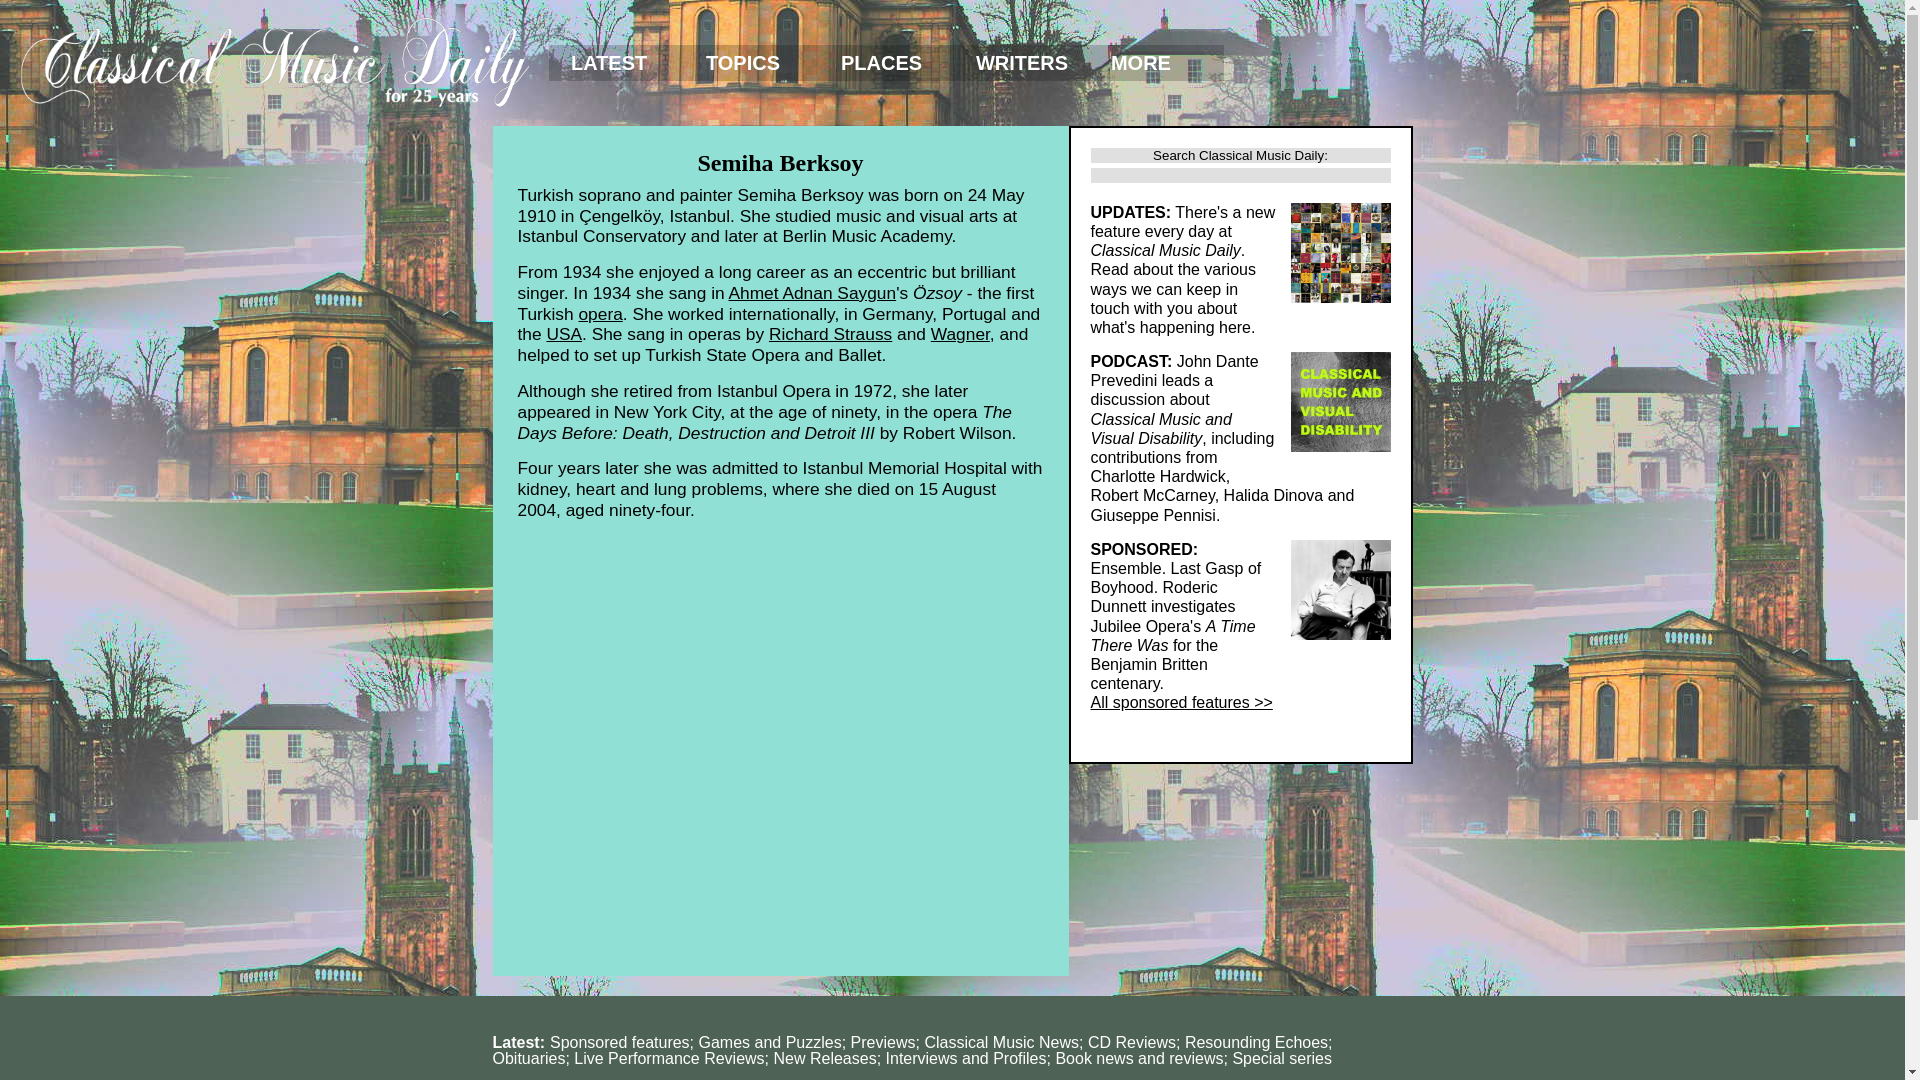  What do you see at coordinates (1240, 155) in the screenshot?
I see `Search Classical Music Daily:` at bounding box center [1240, 155].